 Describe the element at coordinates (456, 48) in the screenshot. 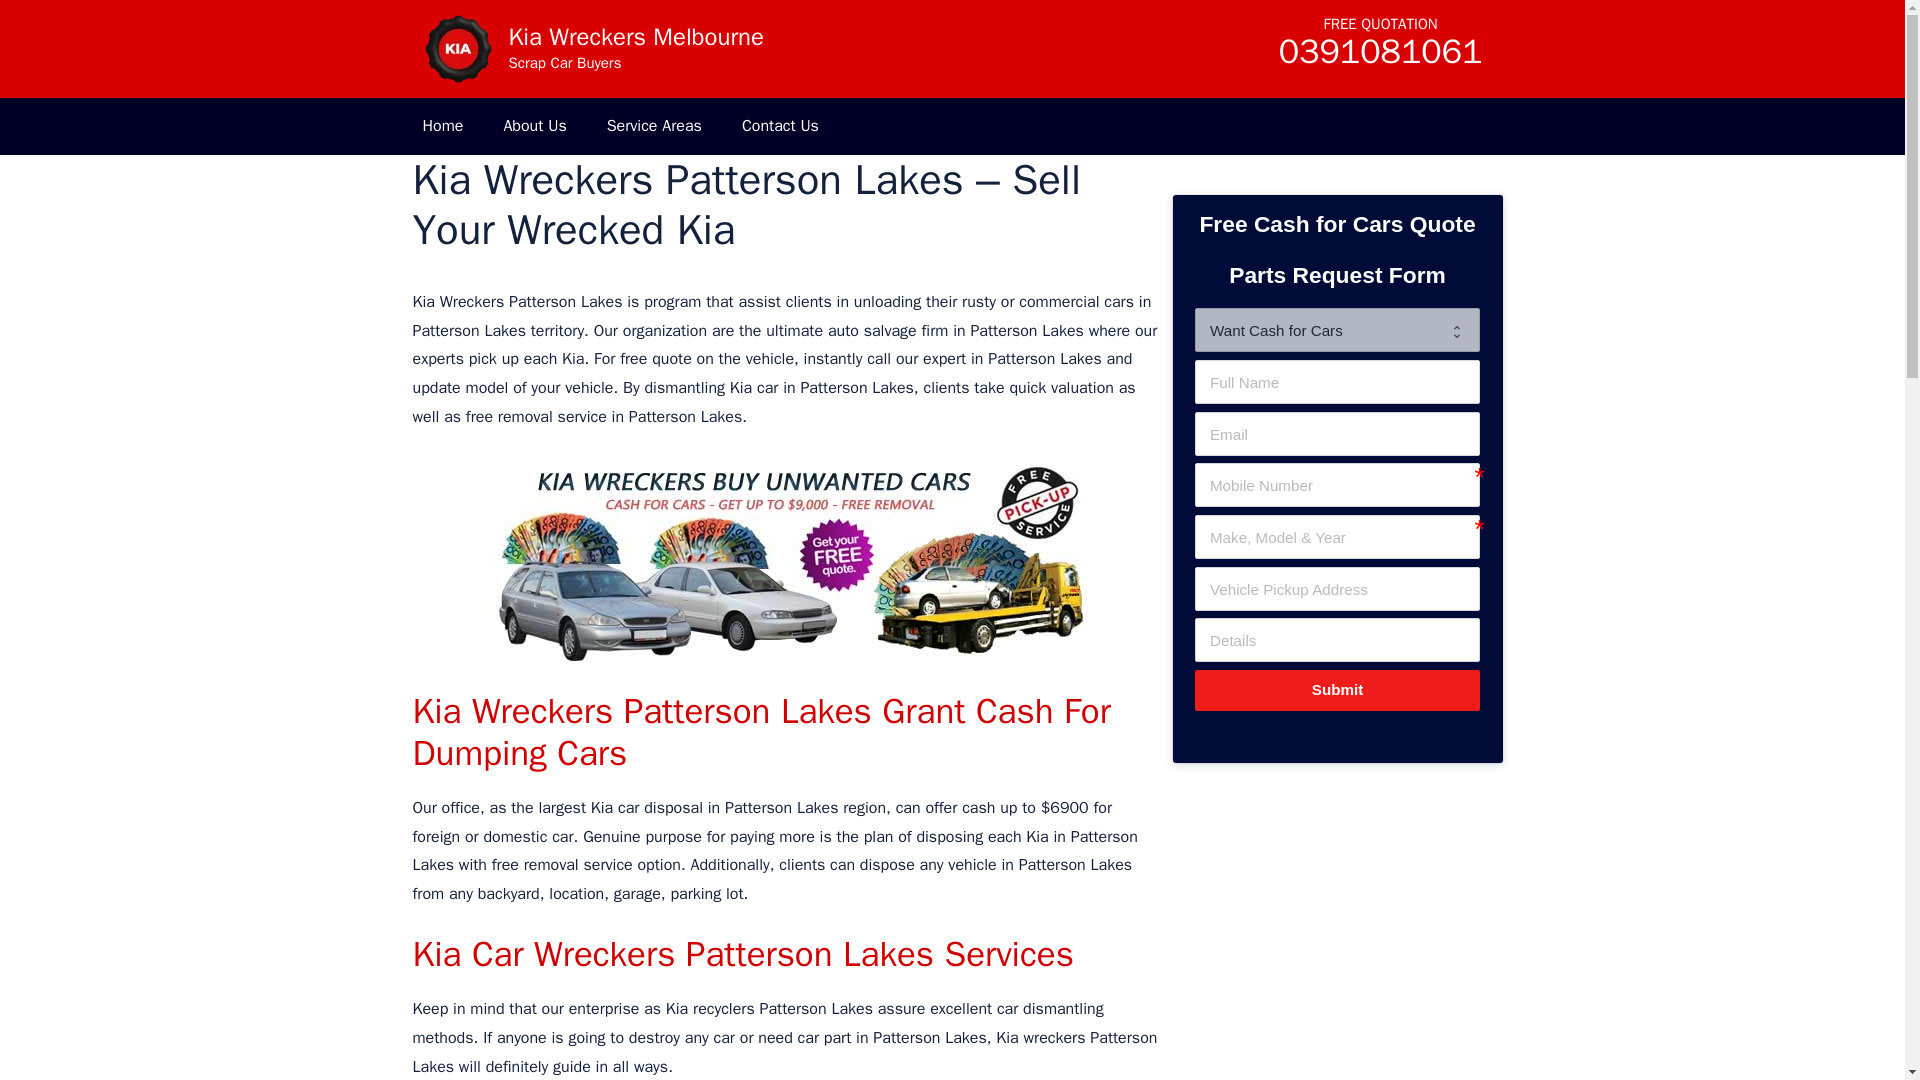

I see `Kia Wreckers Melbourne` at that location.